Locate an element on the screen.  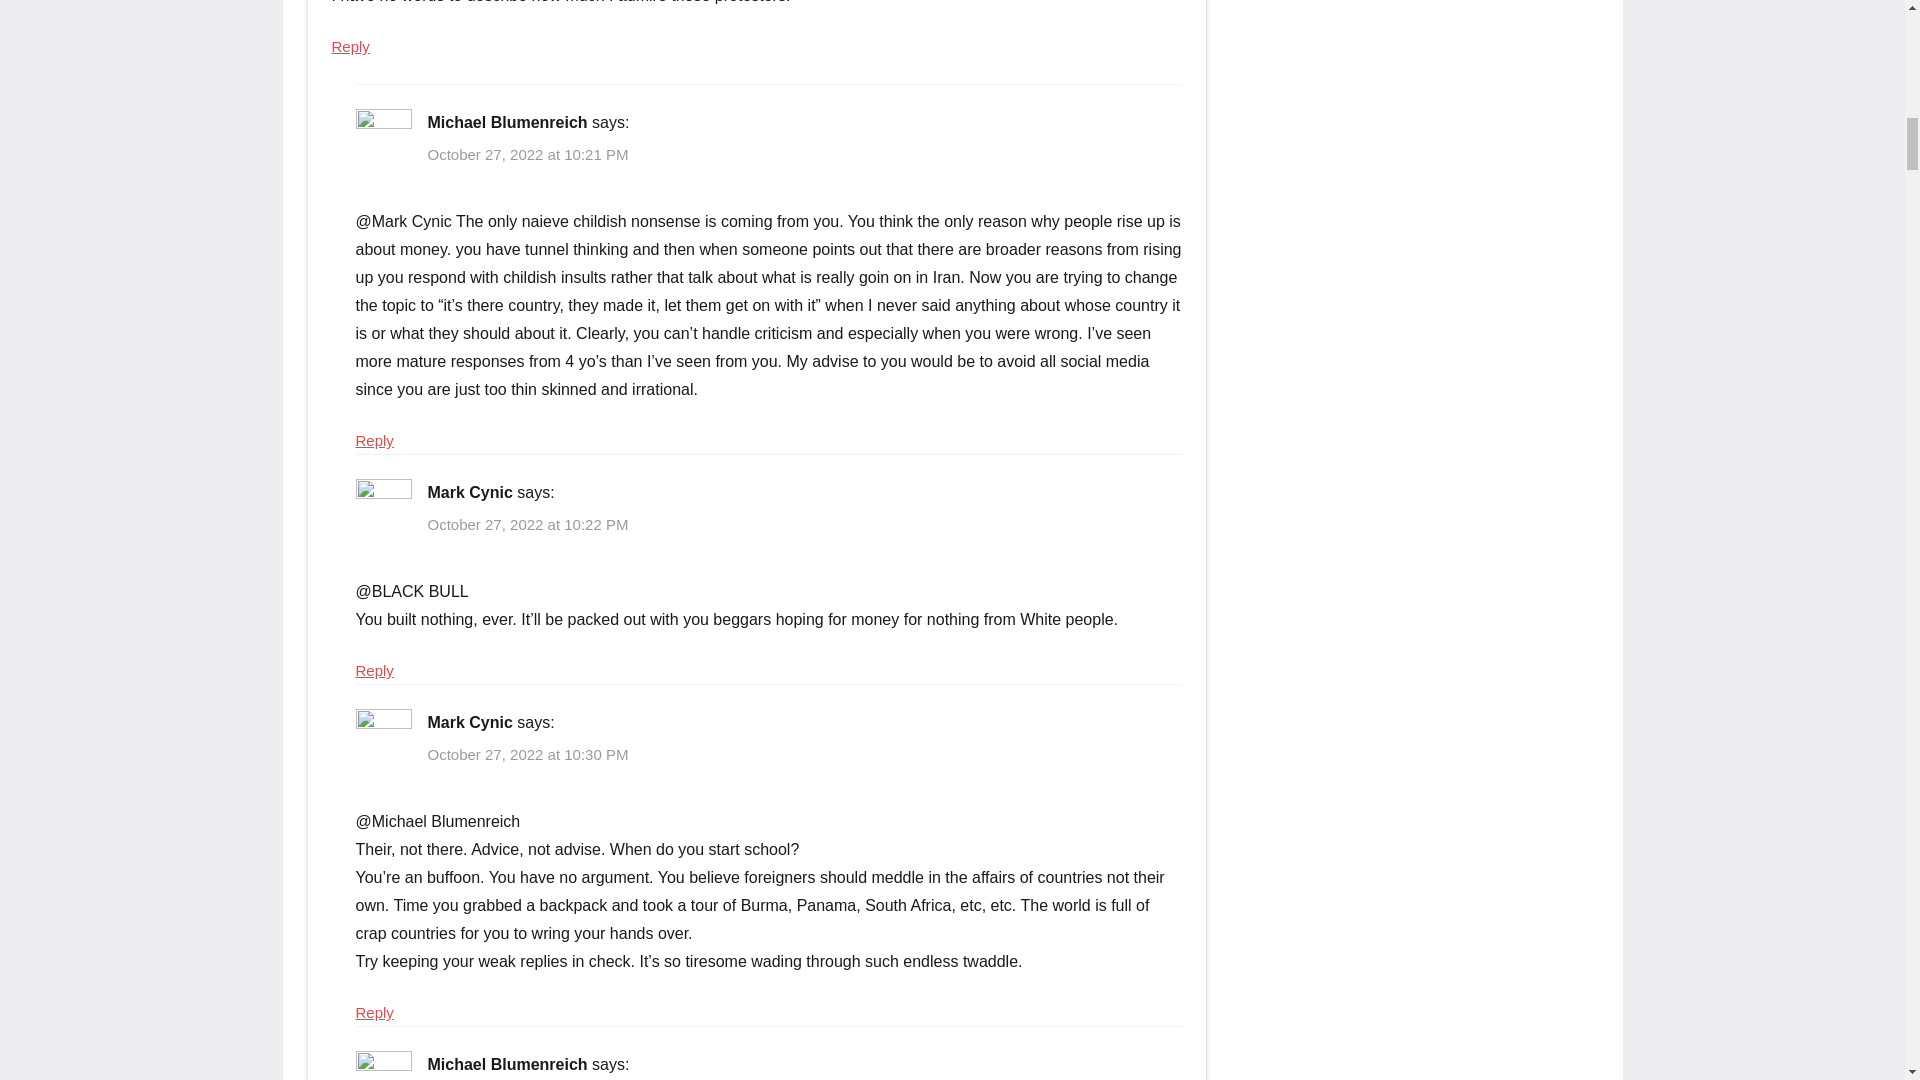
October 27, 2022 at 10:22 PM is located at coordinates (528, 524).